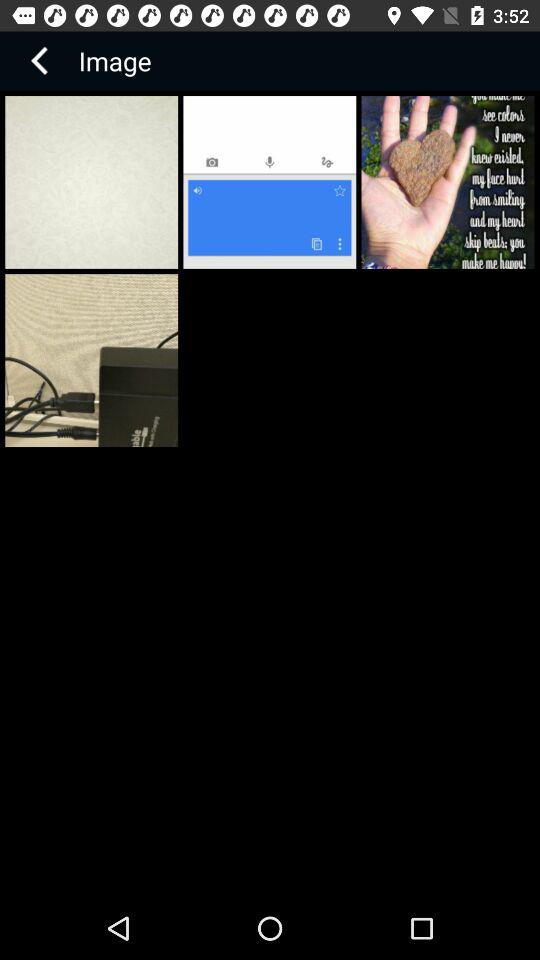 This screenshot has width=540, height=960. Describe the element at coordinates (39, 60) in the screenshot. I see `press the item to the left of the image` at that location.